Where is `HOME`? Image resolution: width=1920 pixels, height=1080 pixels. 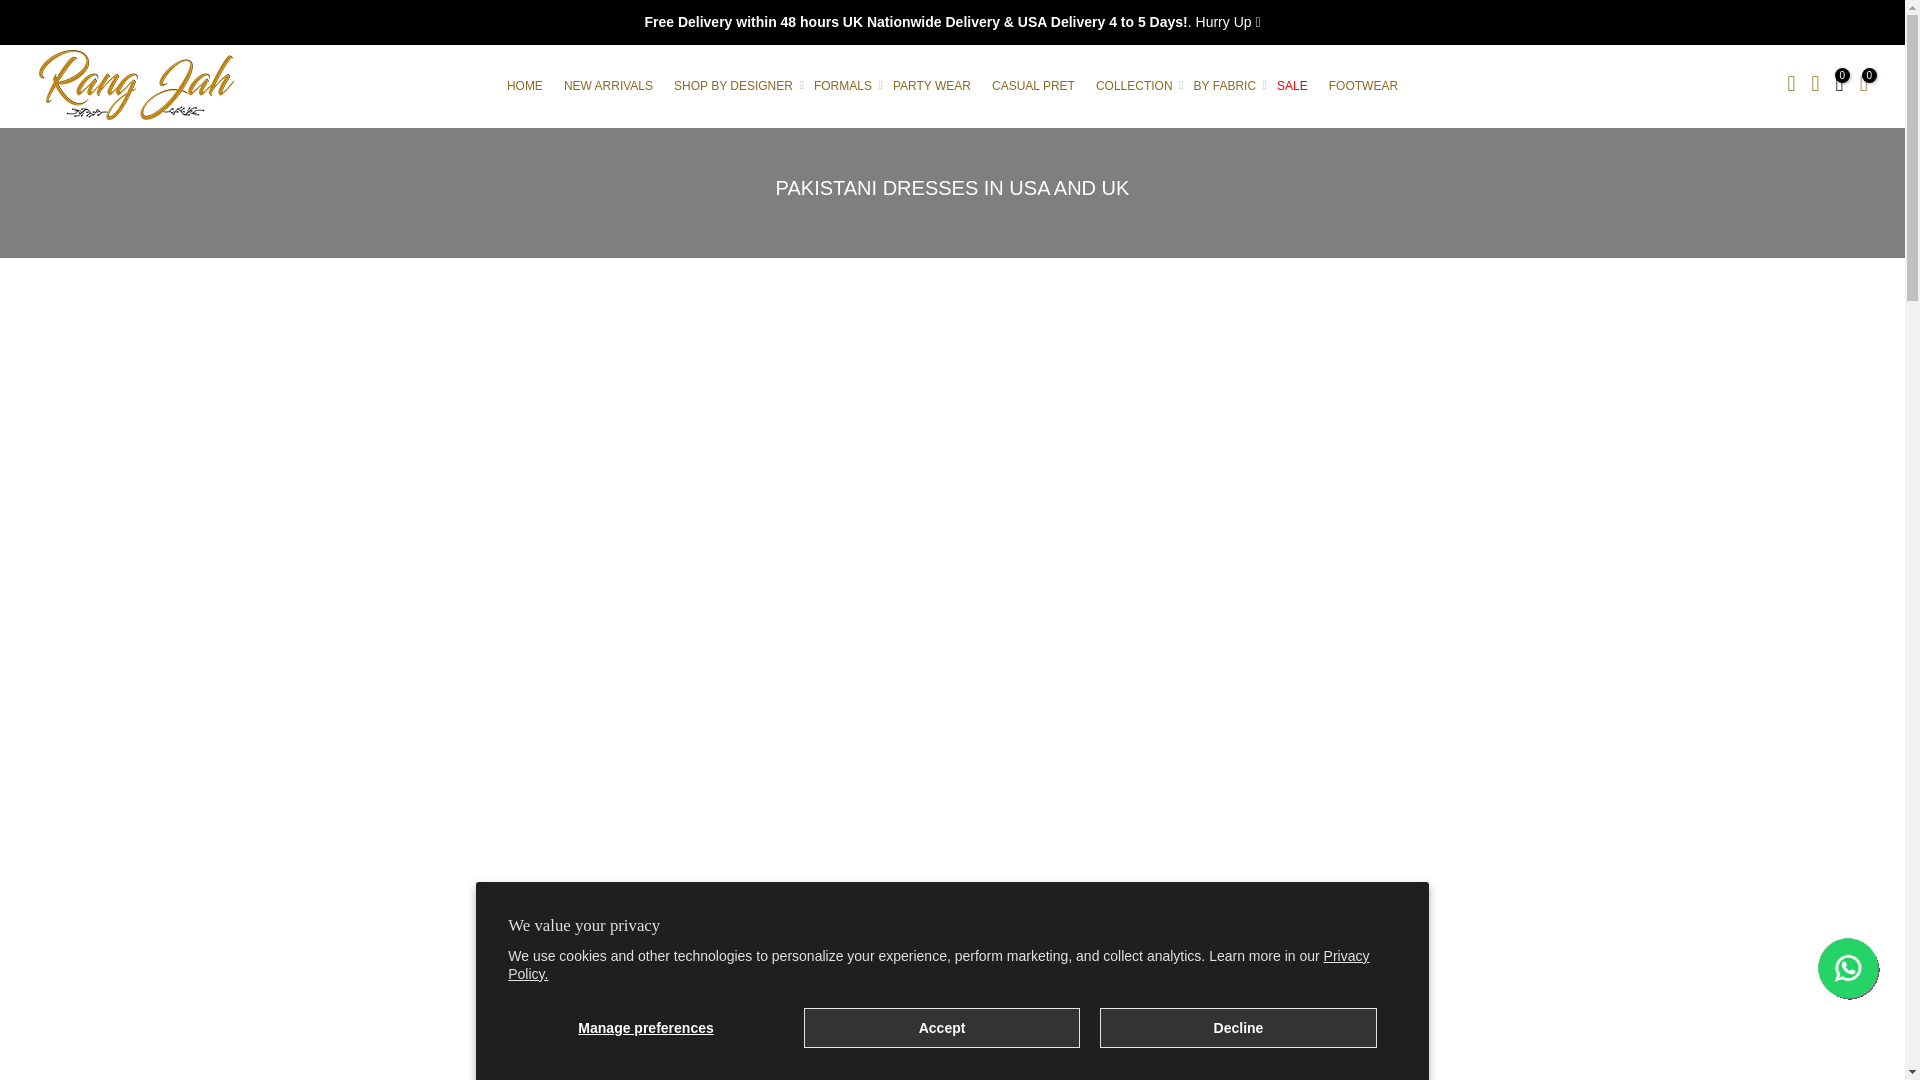 HOME is located at coordinates (524, 84).